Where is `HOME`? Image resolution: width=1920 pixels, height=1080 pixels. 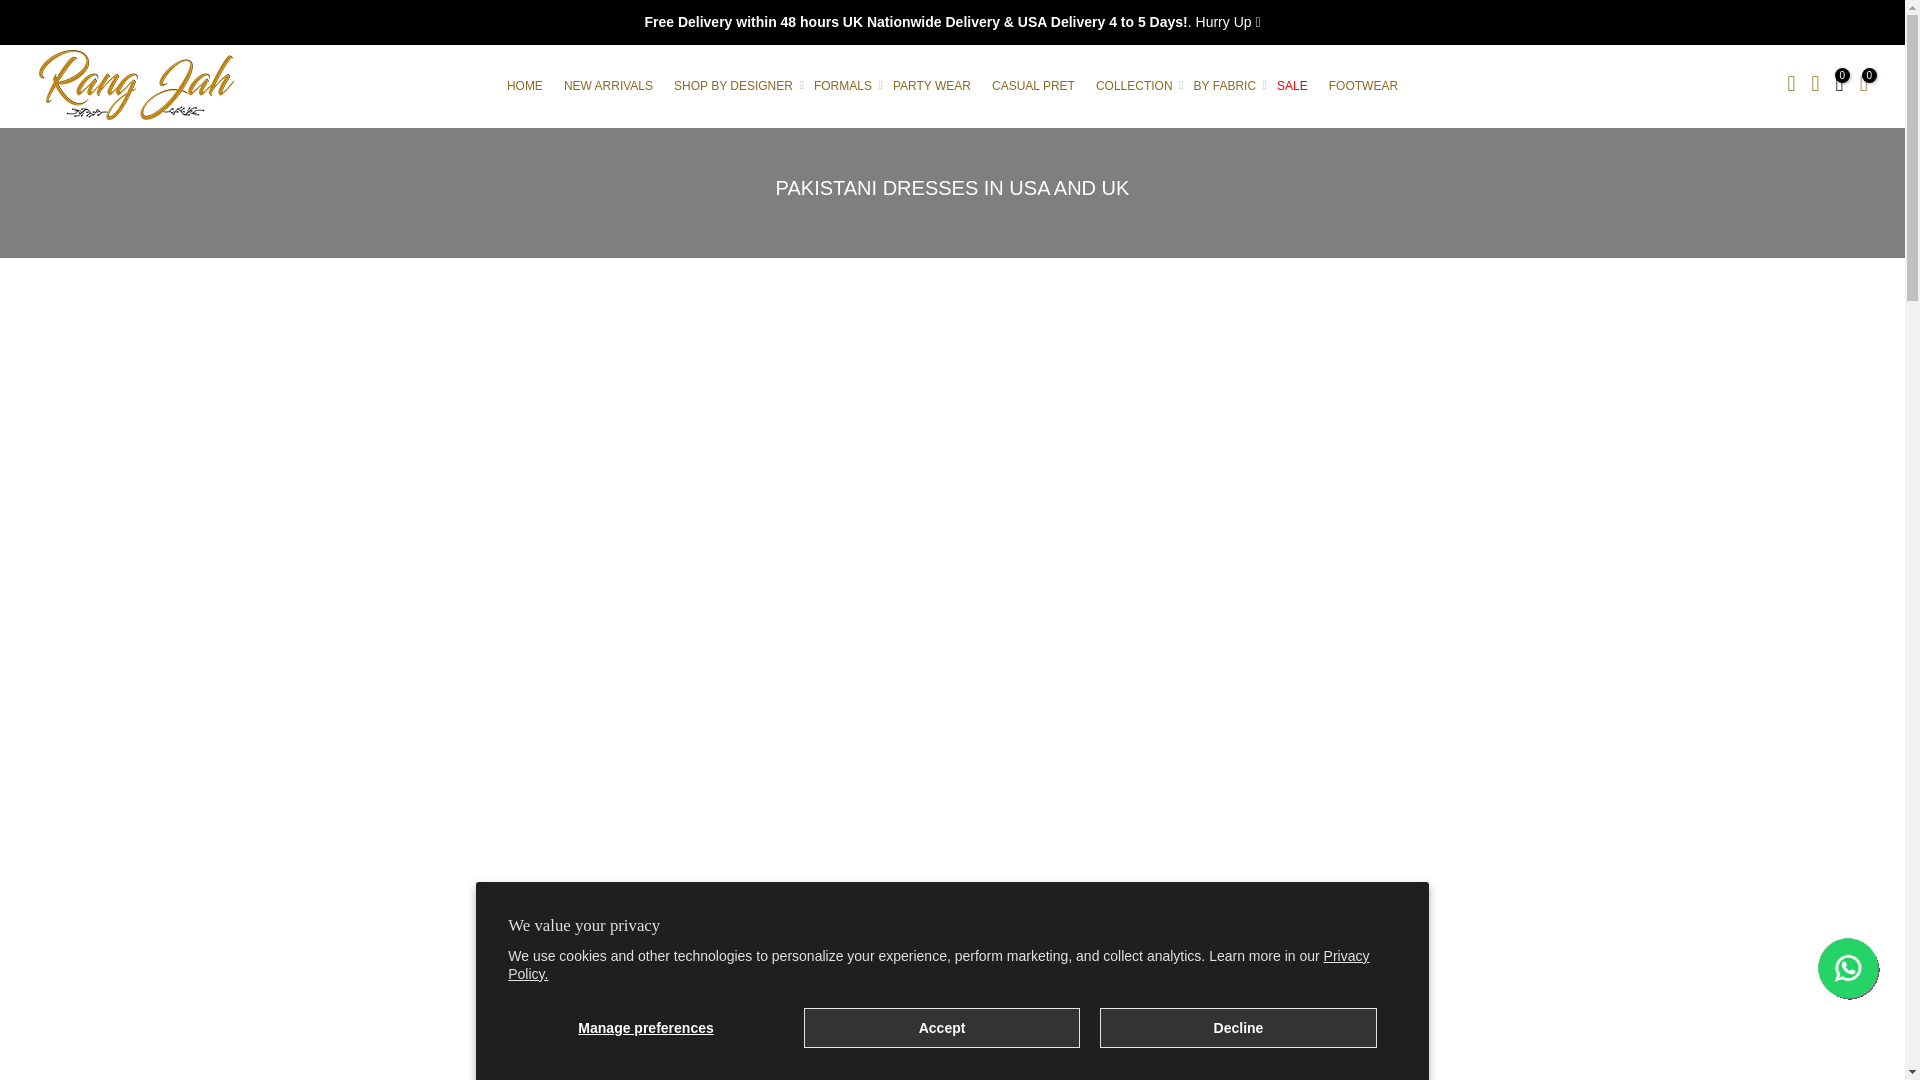 HOME is located at coordinates (524, 84).